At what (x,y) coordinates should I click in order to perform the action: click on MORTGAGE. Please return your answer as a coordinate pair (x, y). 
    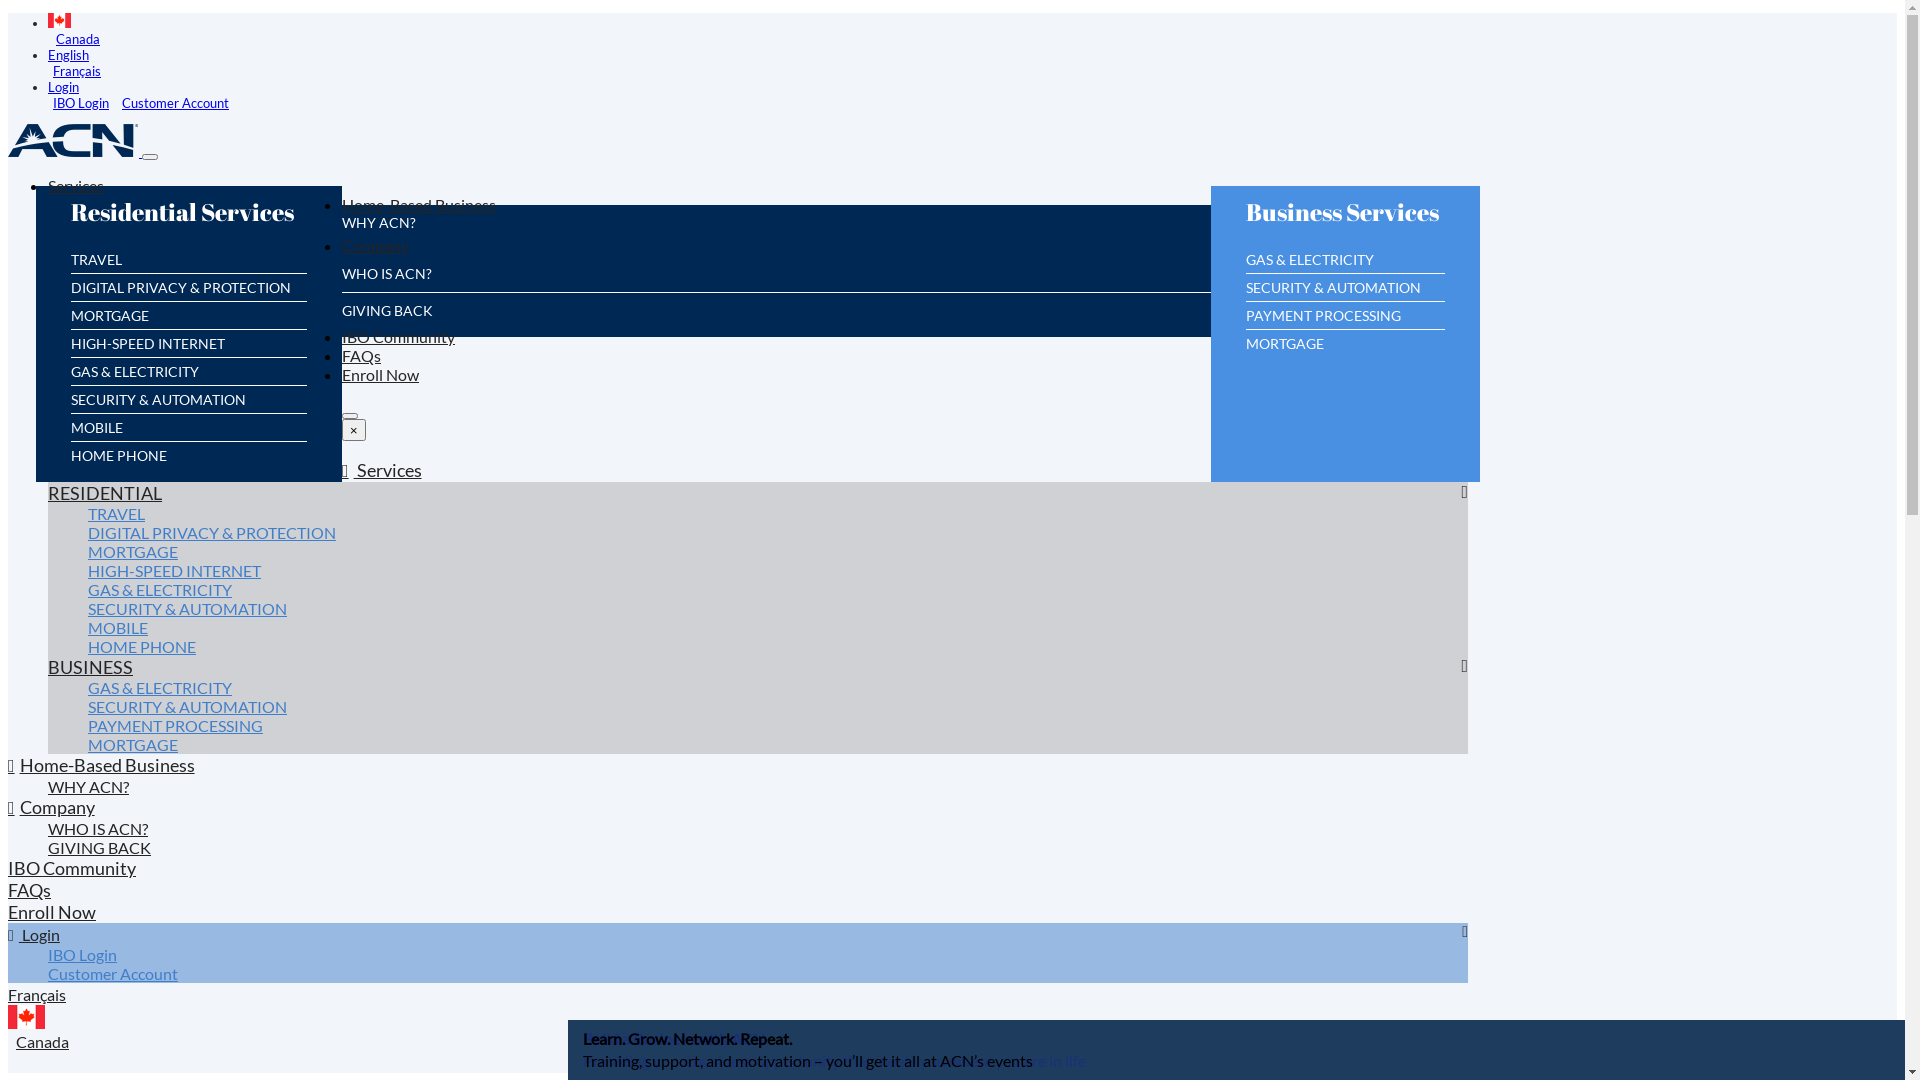
    Looking at the image, I should click on (110, 323).